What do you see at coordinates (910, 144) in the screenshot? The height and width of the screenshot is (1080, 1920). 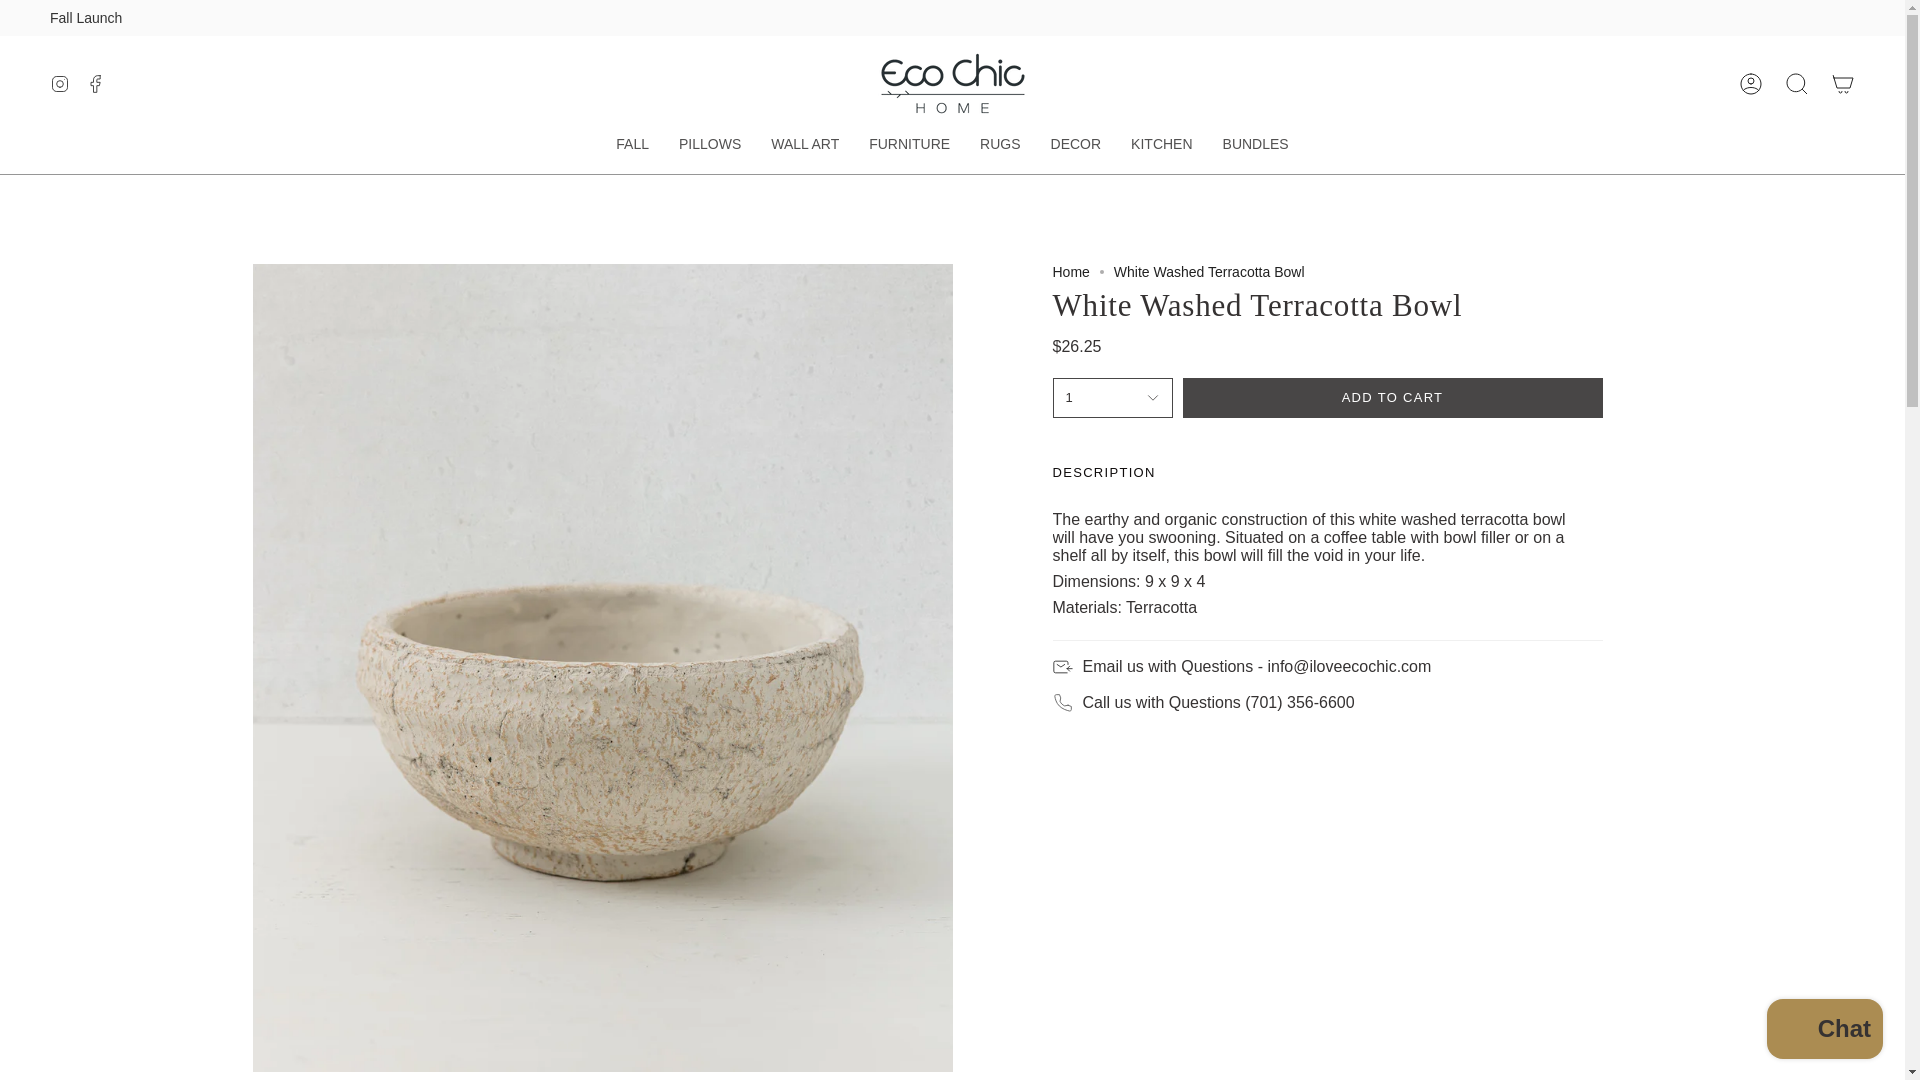 I see `FURNITURE` at bounding box center [910, 144].